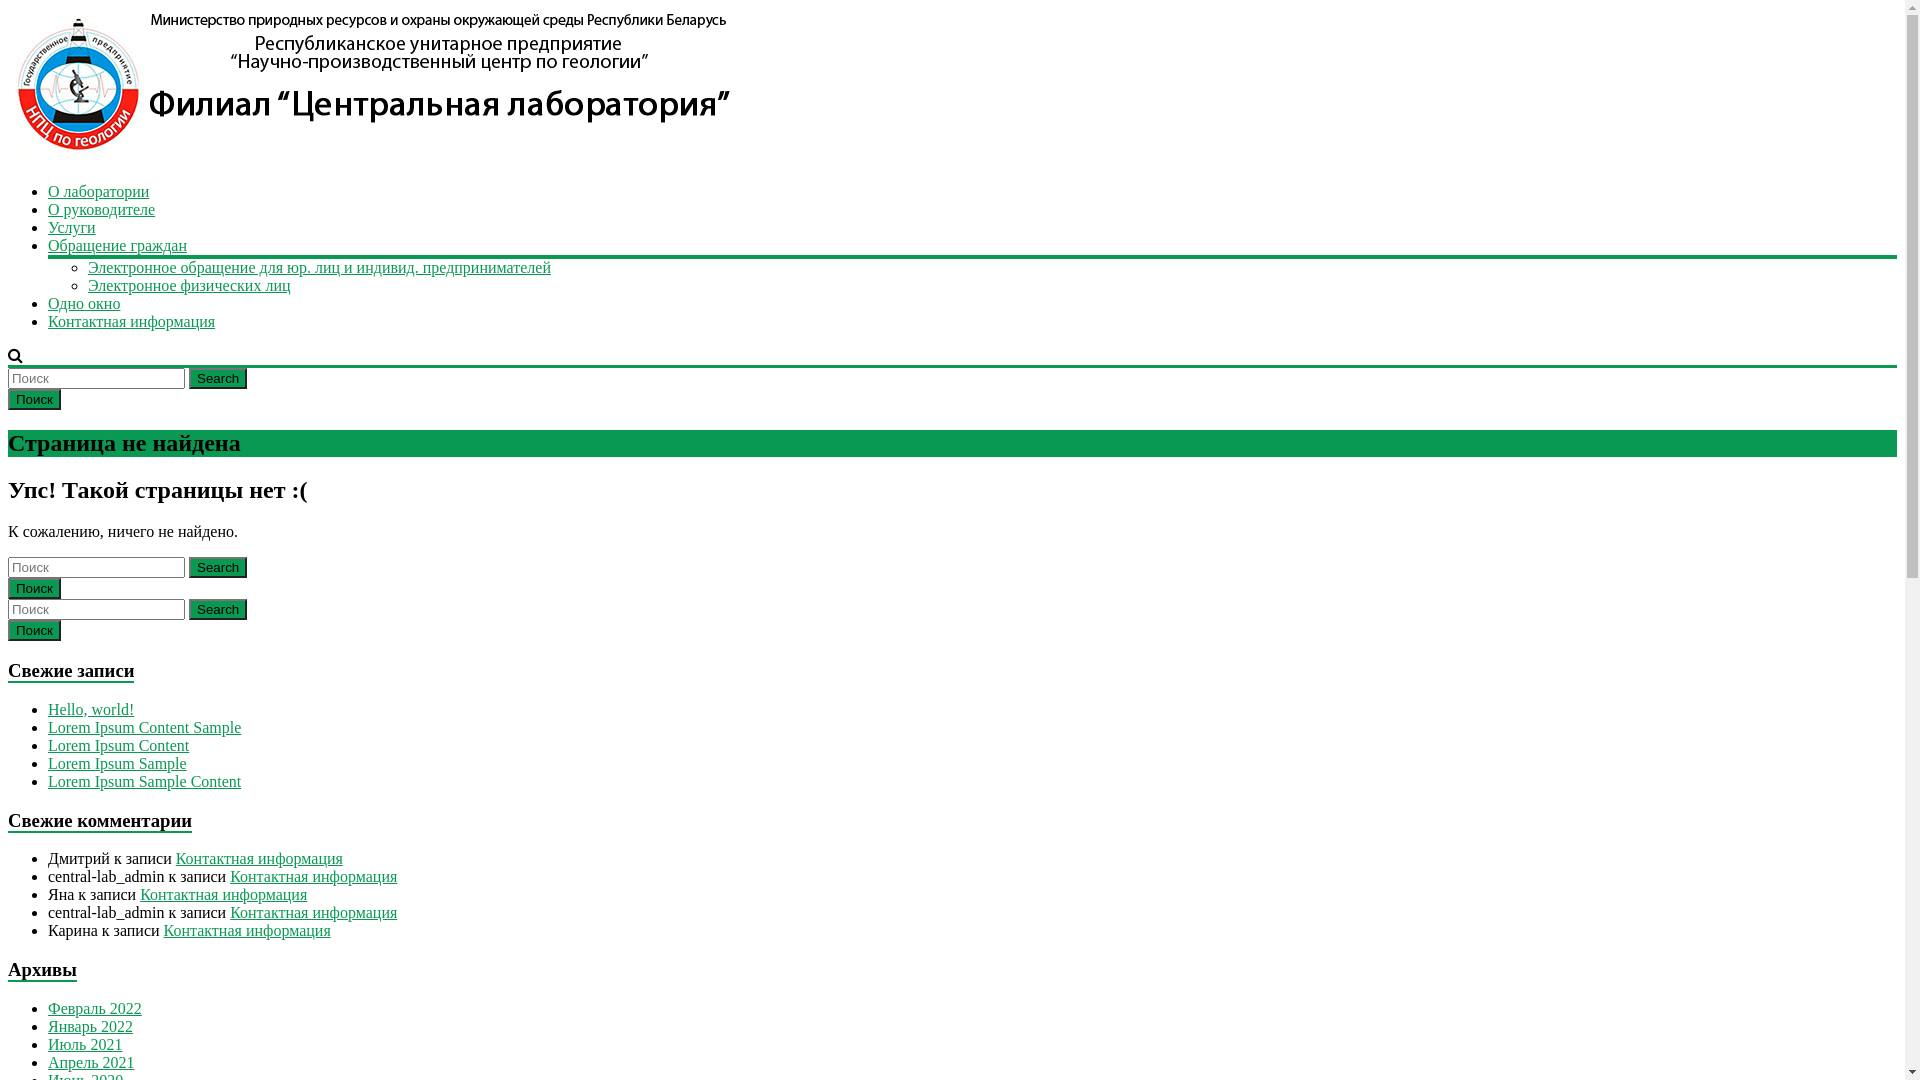 The height and width of the screenshot is (1080, 1920). Describe the element at coordinates (218, 610) in the screenshot. I see `Search` at that location.